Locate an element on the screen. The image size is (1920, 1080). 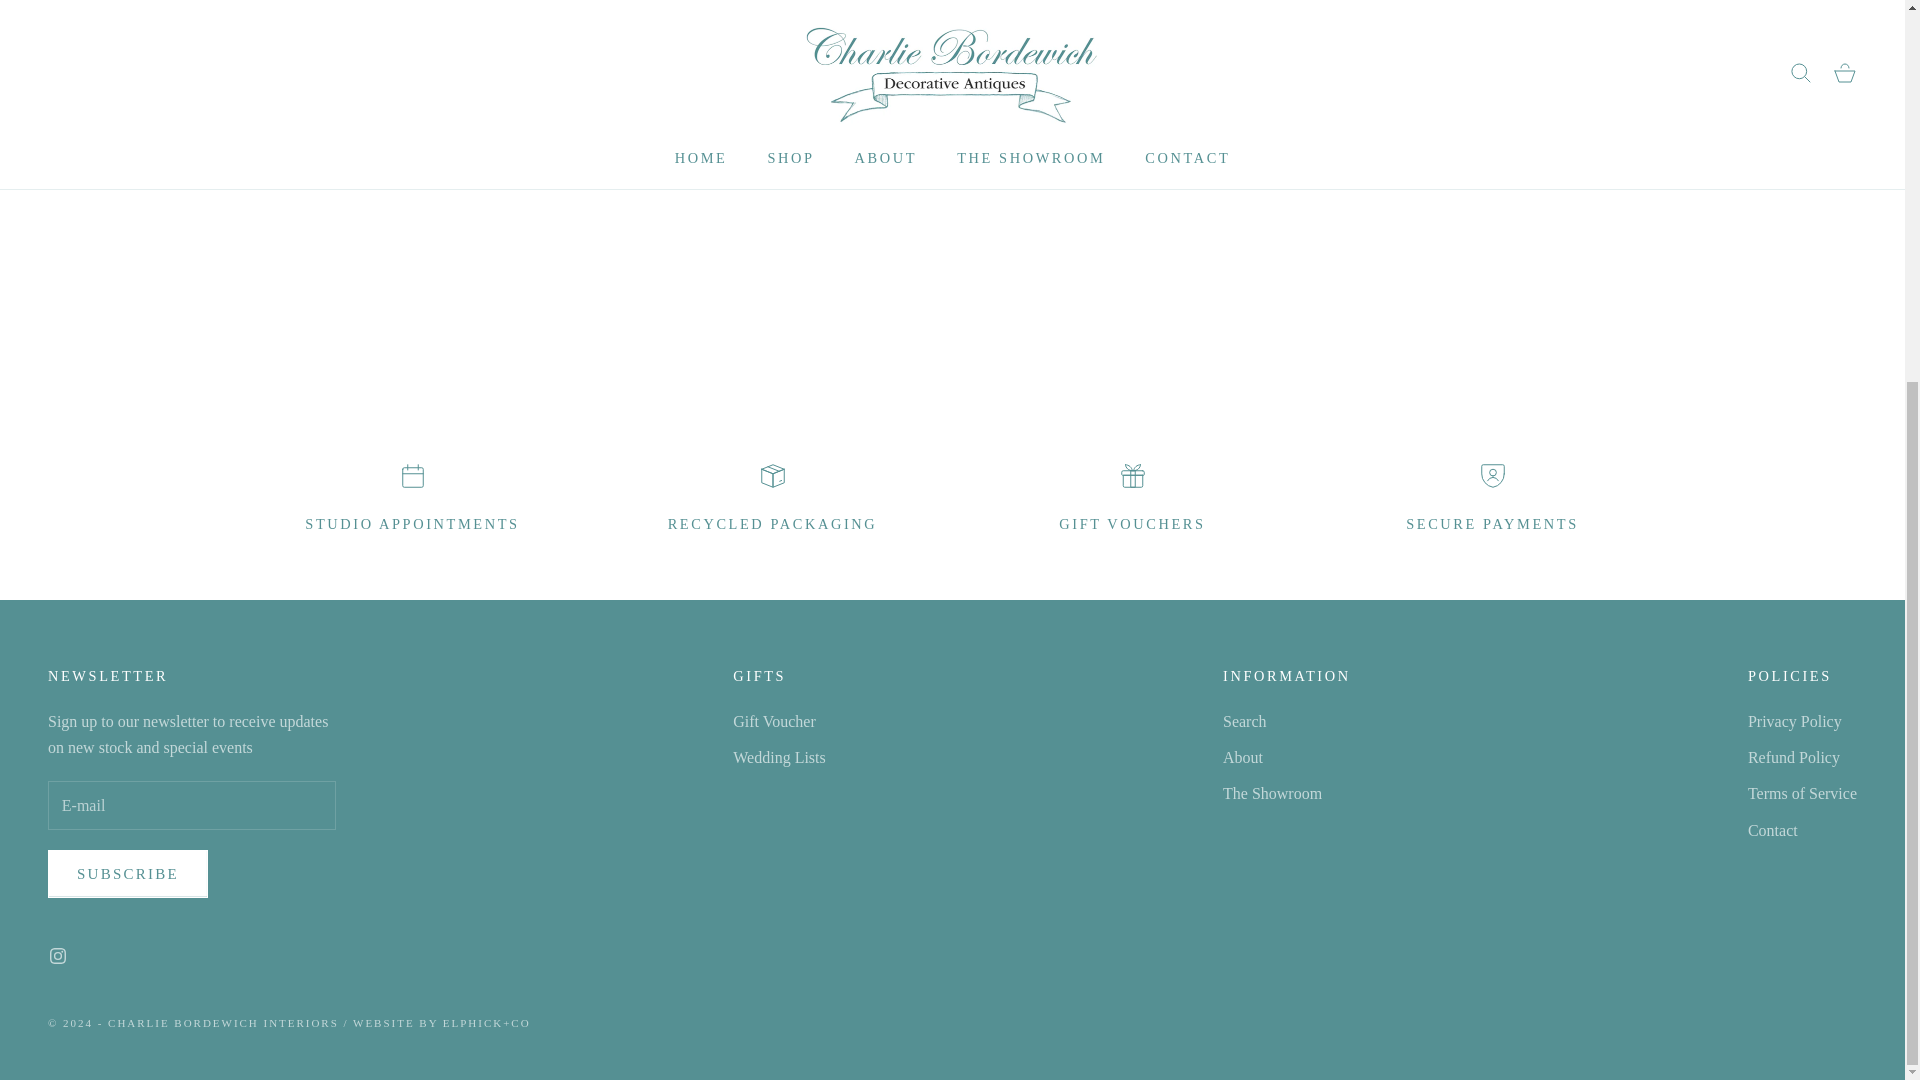
Refund Policy is located at coordinates (1793, 757).